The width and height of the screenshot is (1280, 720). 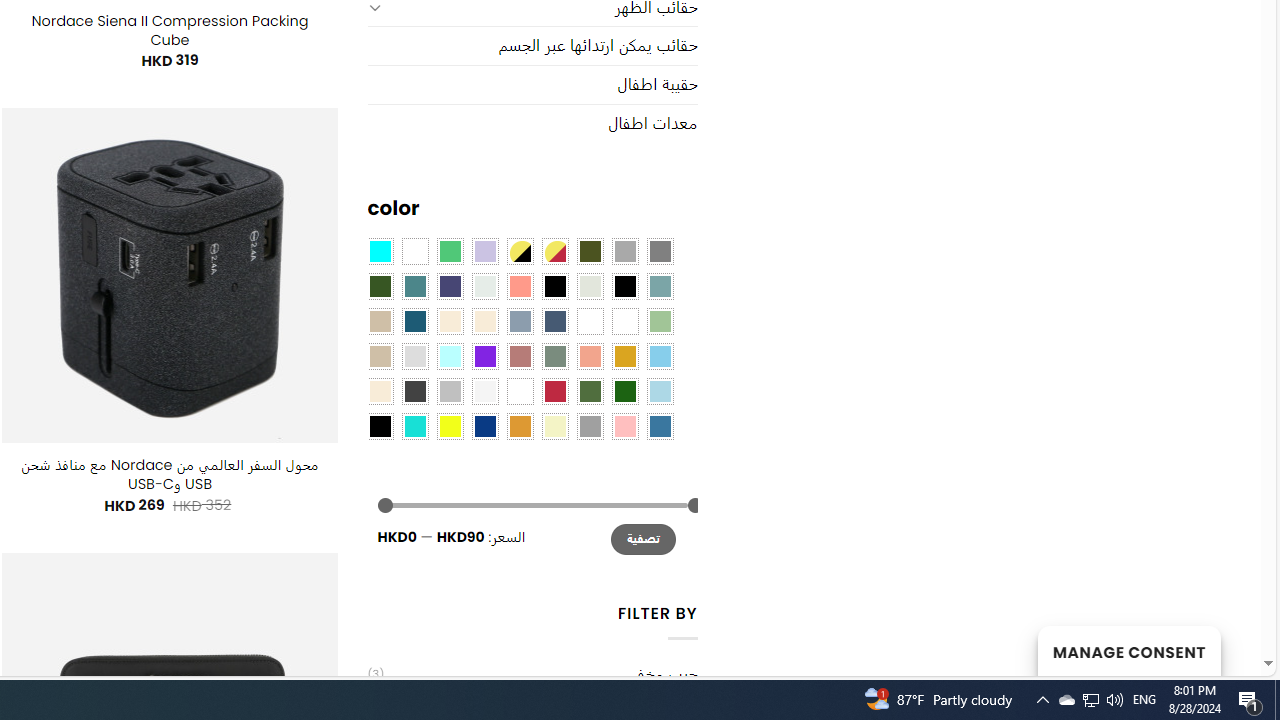 I want to click on Aqua Blue, so click(x=380, y=251).